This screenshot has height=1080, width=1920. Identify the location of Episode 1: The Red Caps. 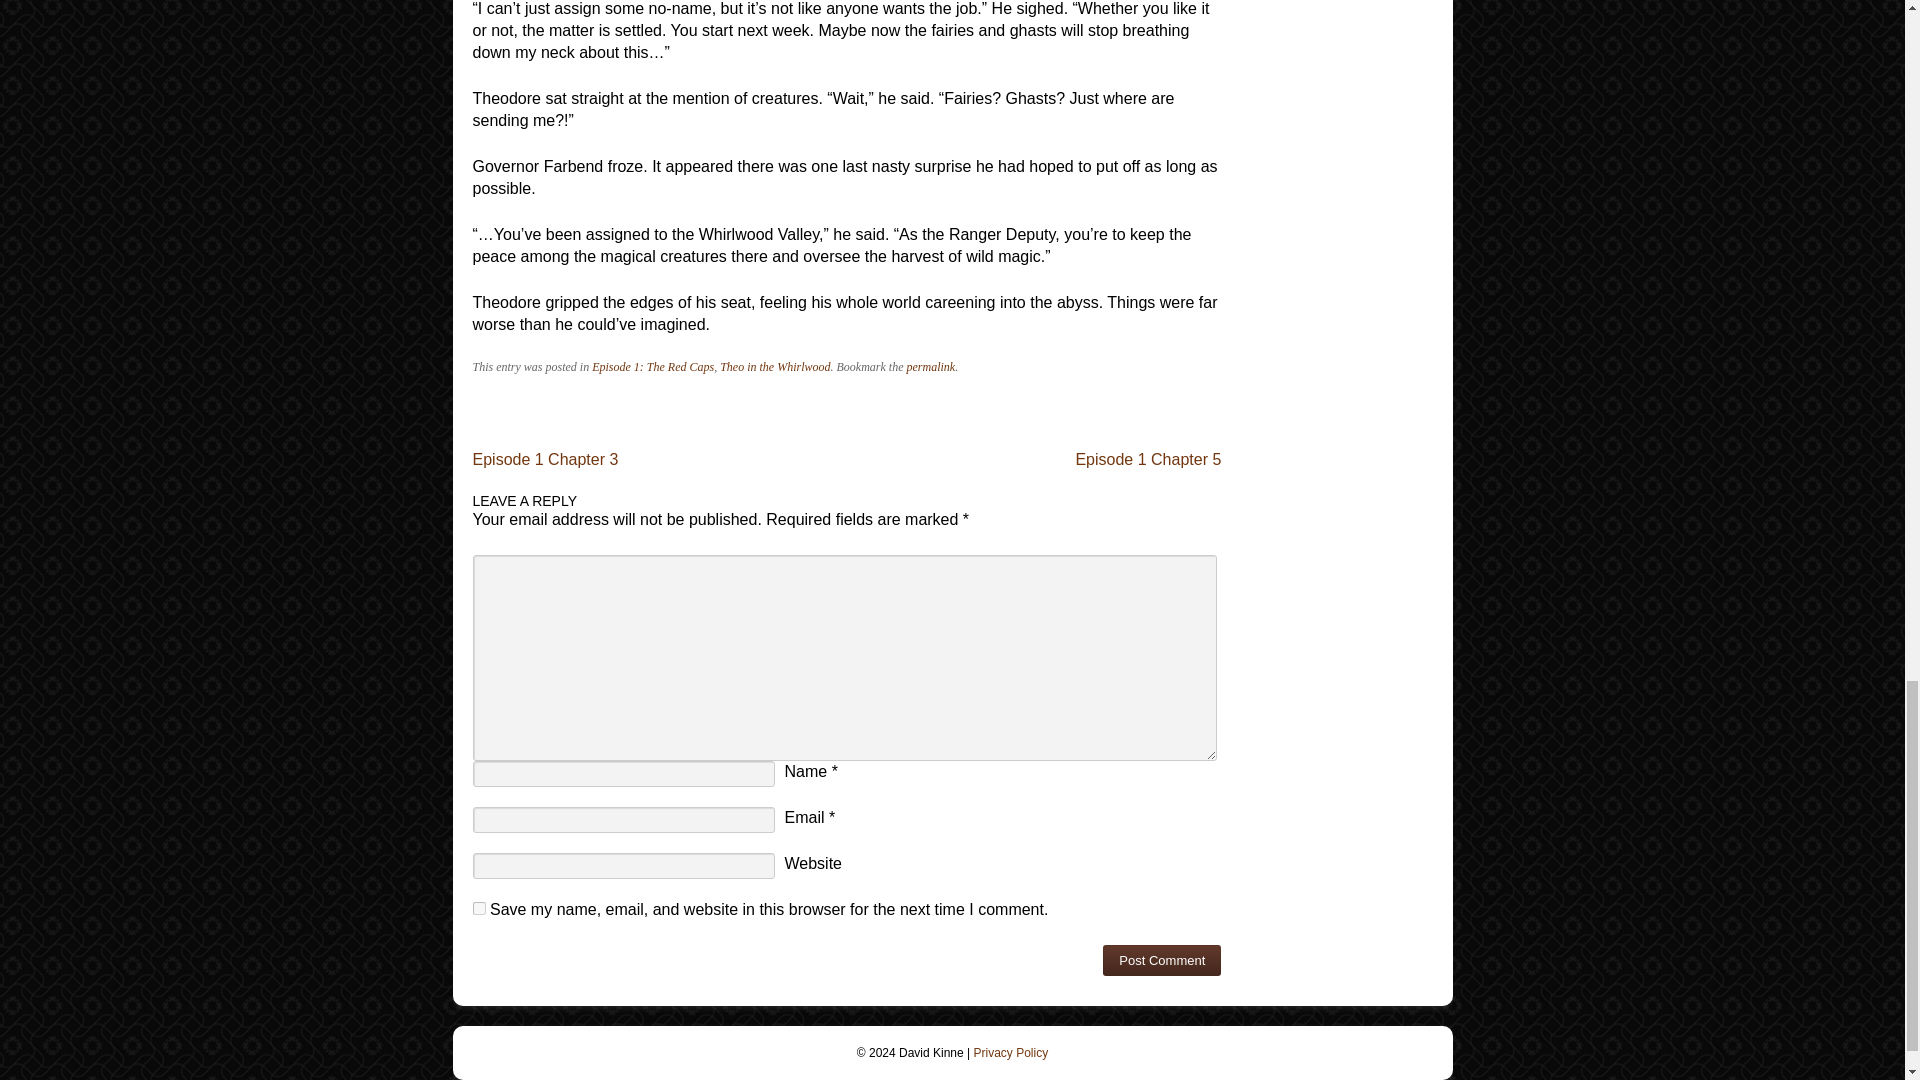
(652, 366).